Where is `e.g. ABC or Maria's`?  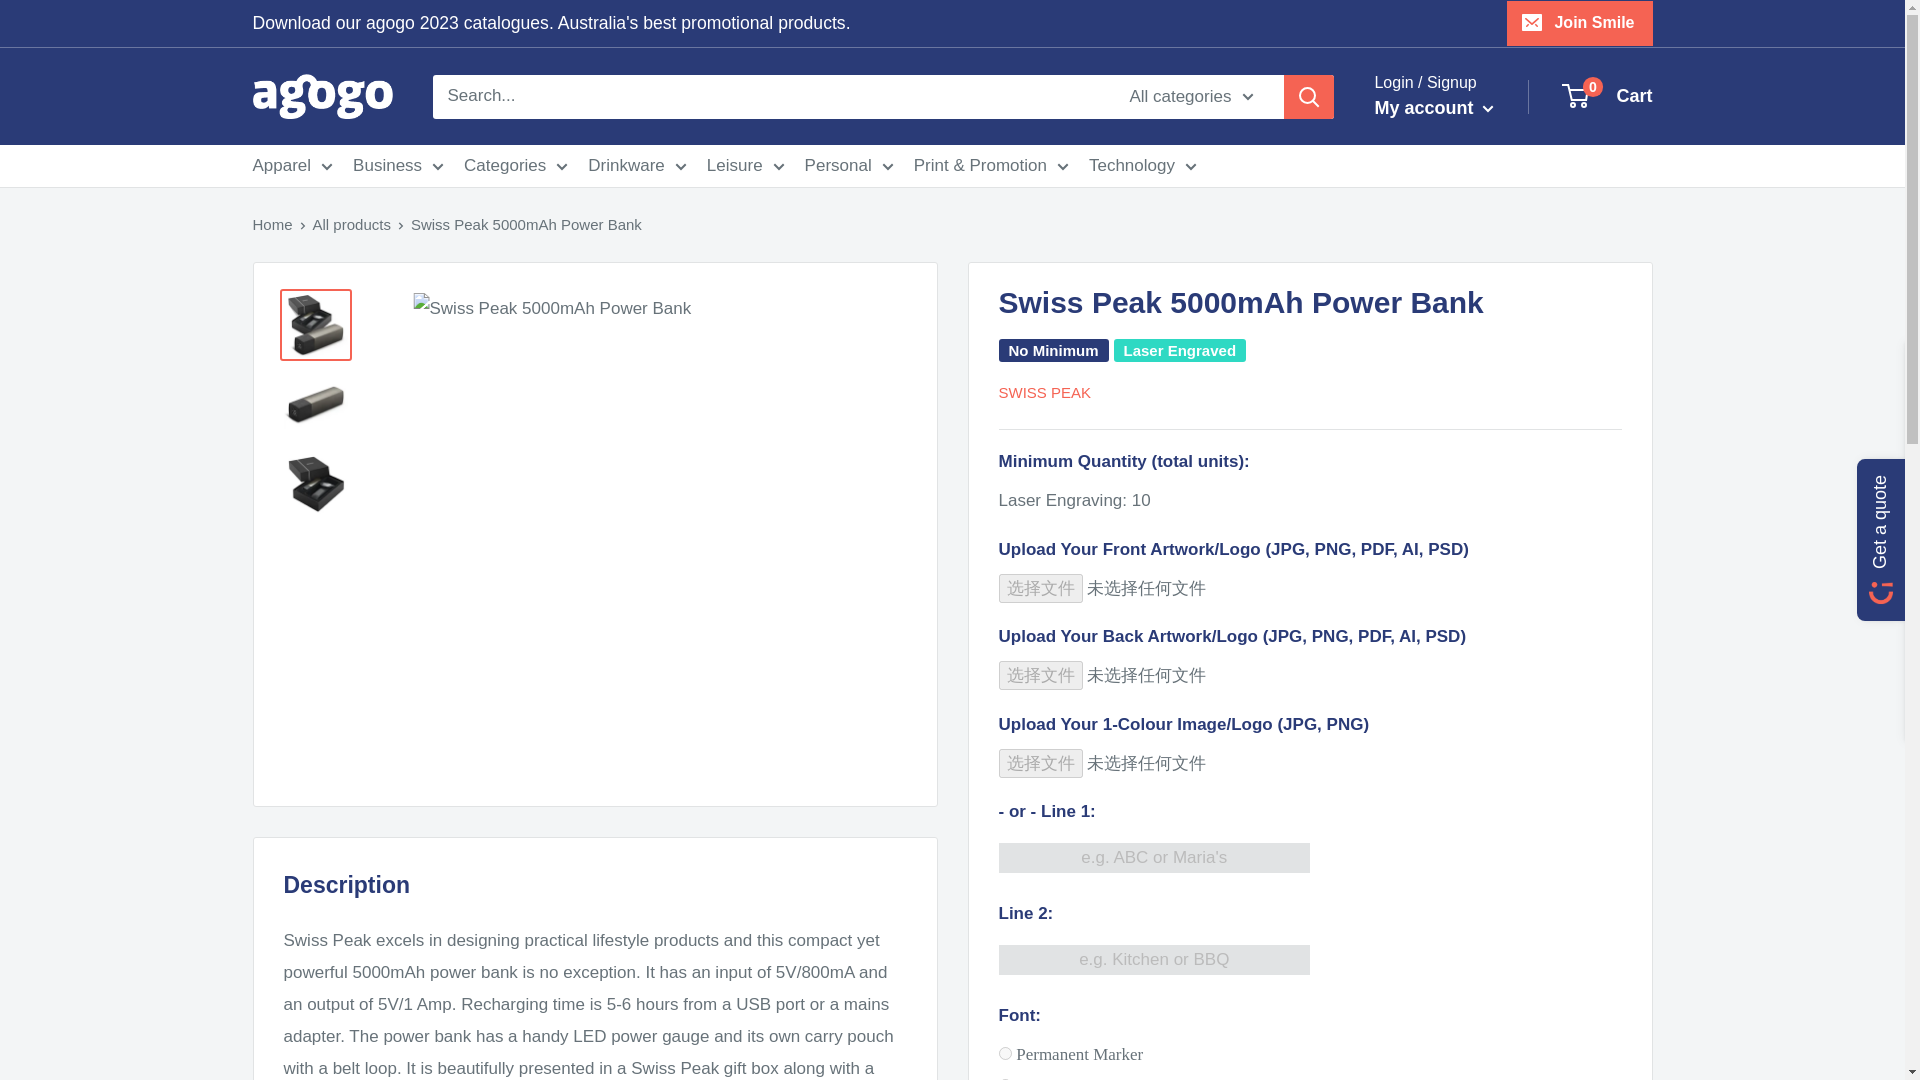
e.g. ABC or Maria's is located at coordinates (1154, 858).